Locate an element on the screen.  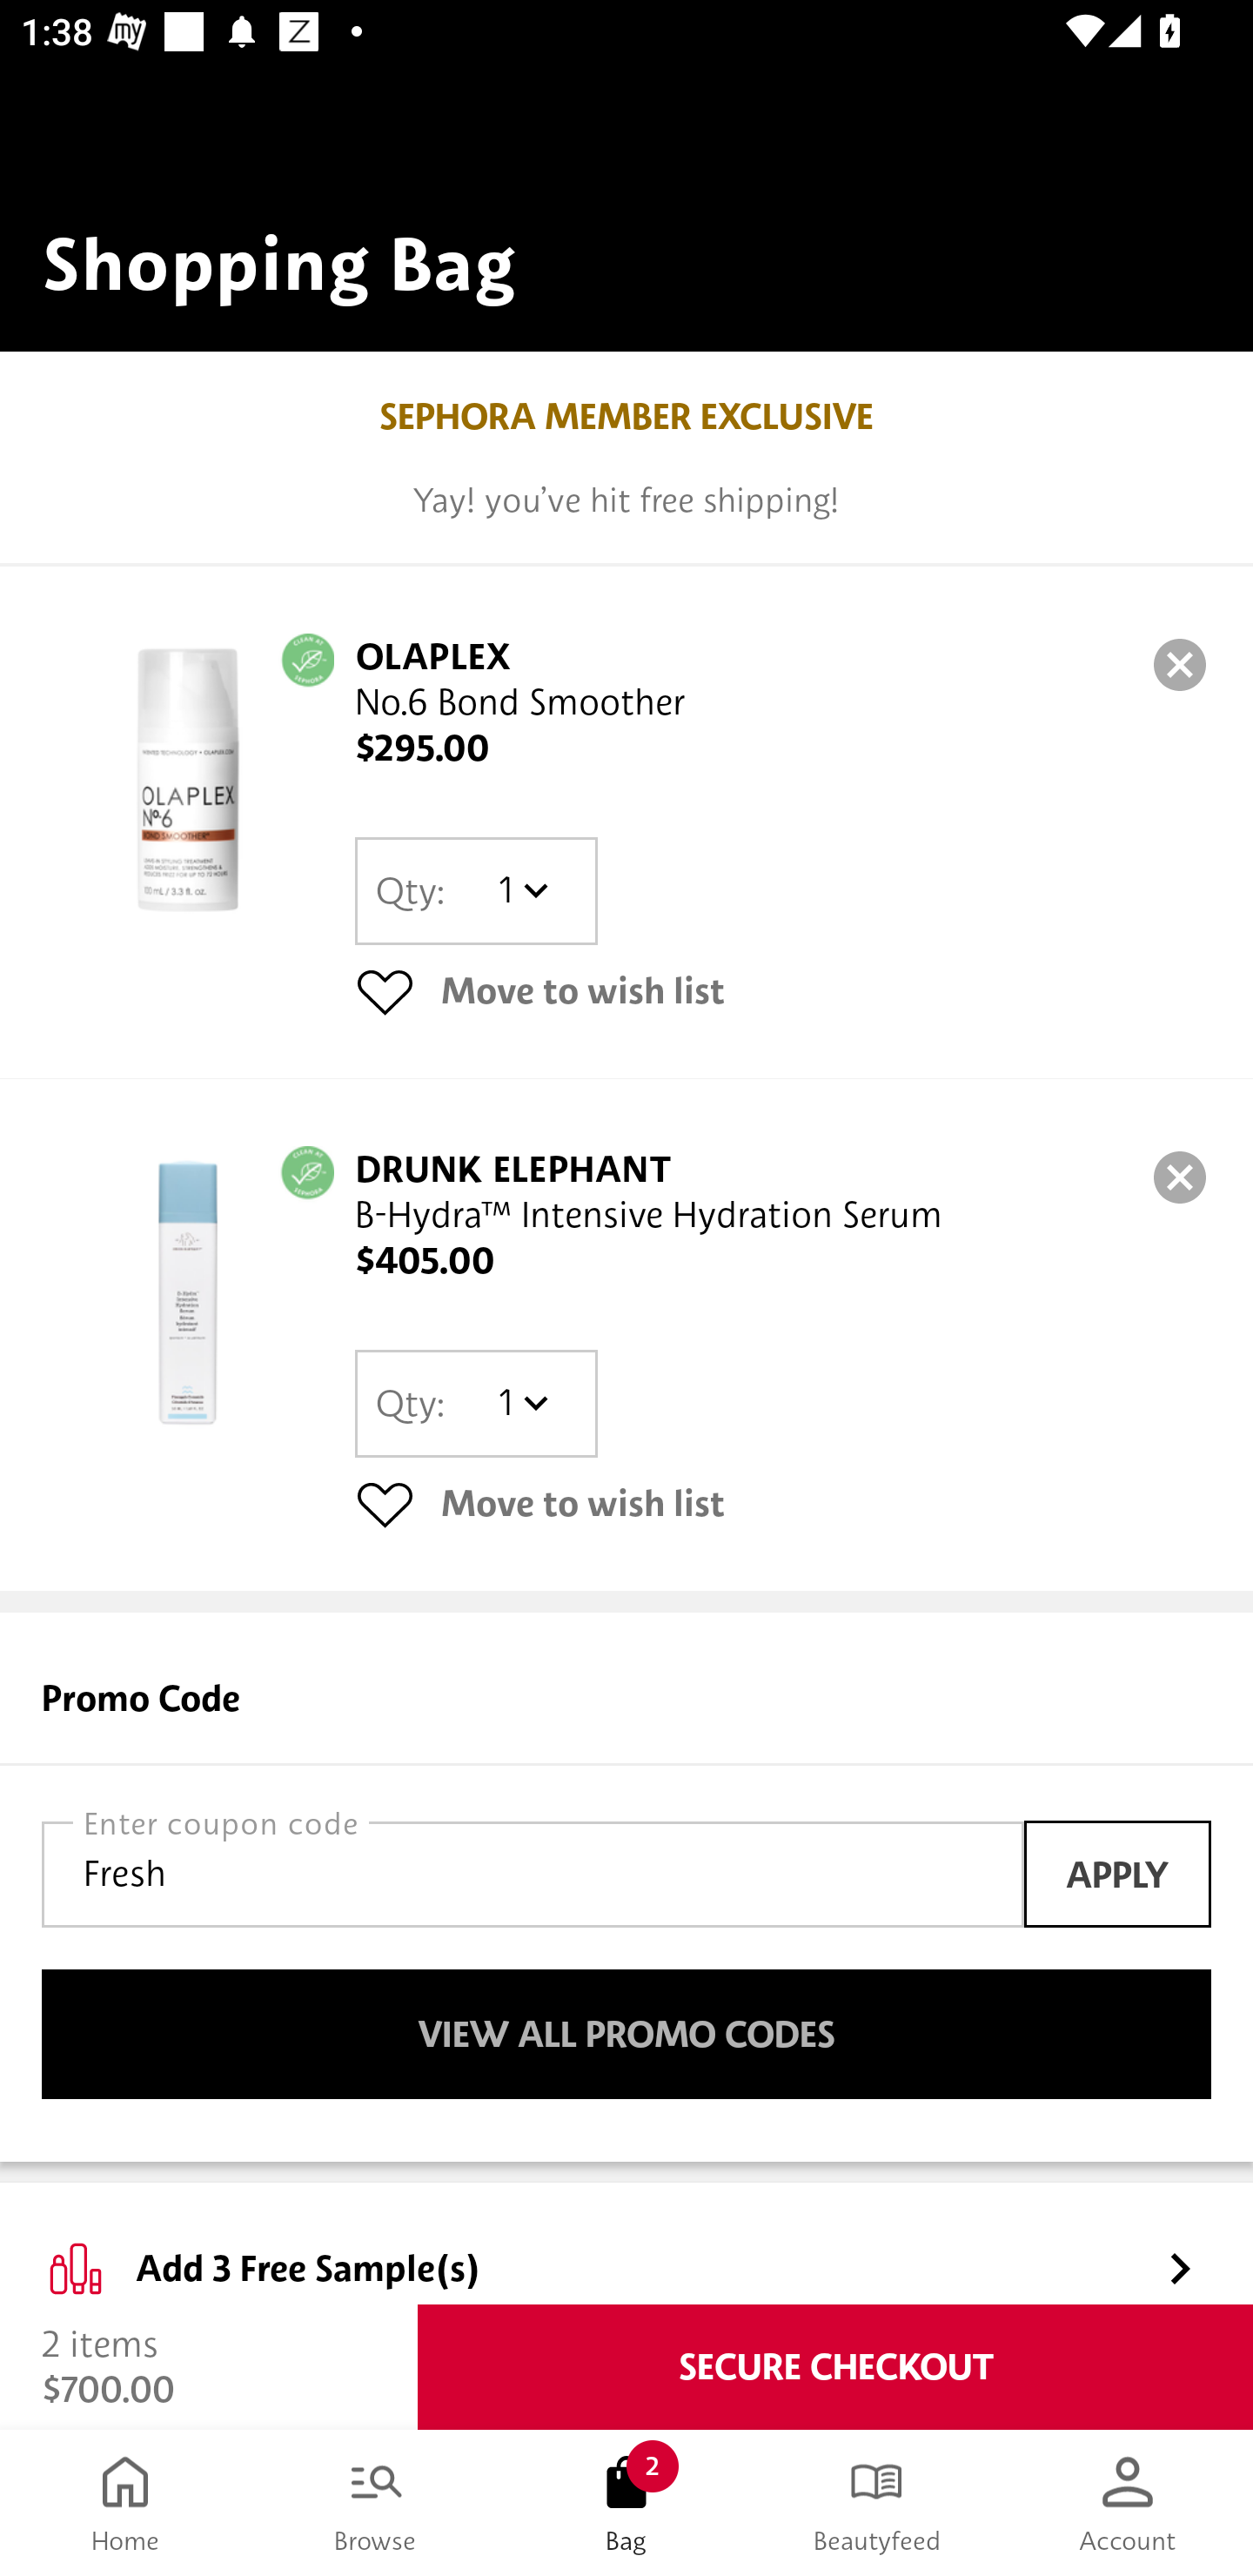
VIEW ALL PROMO CODES is located at coordinates (626, 2035).